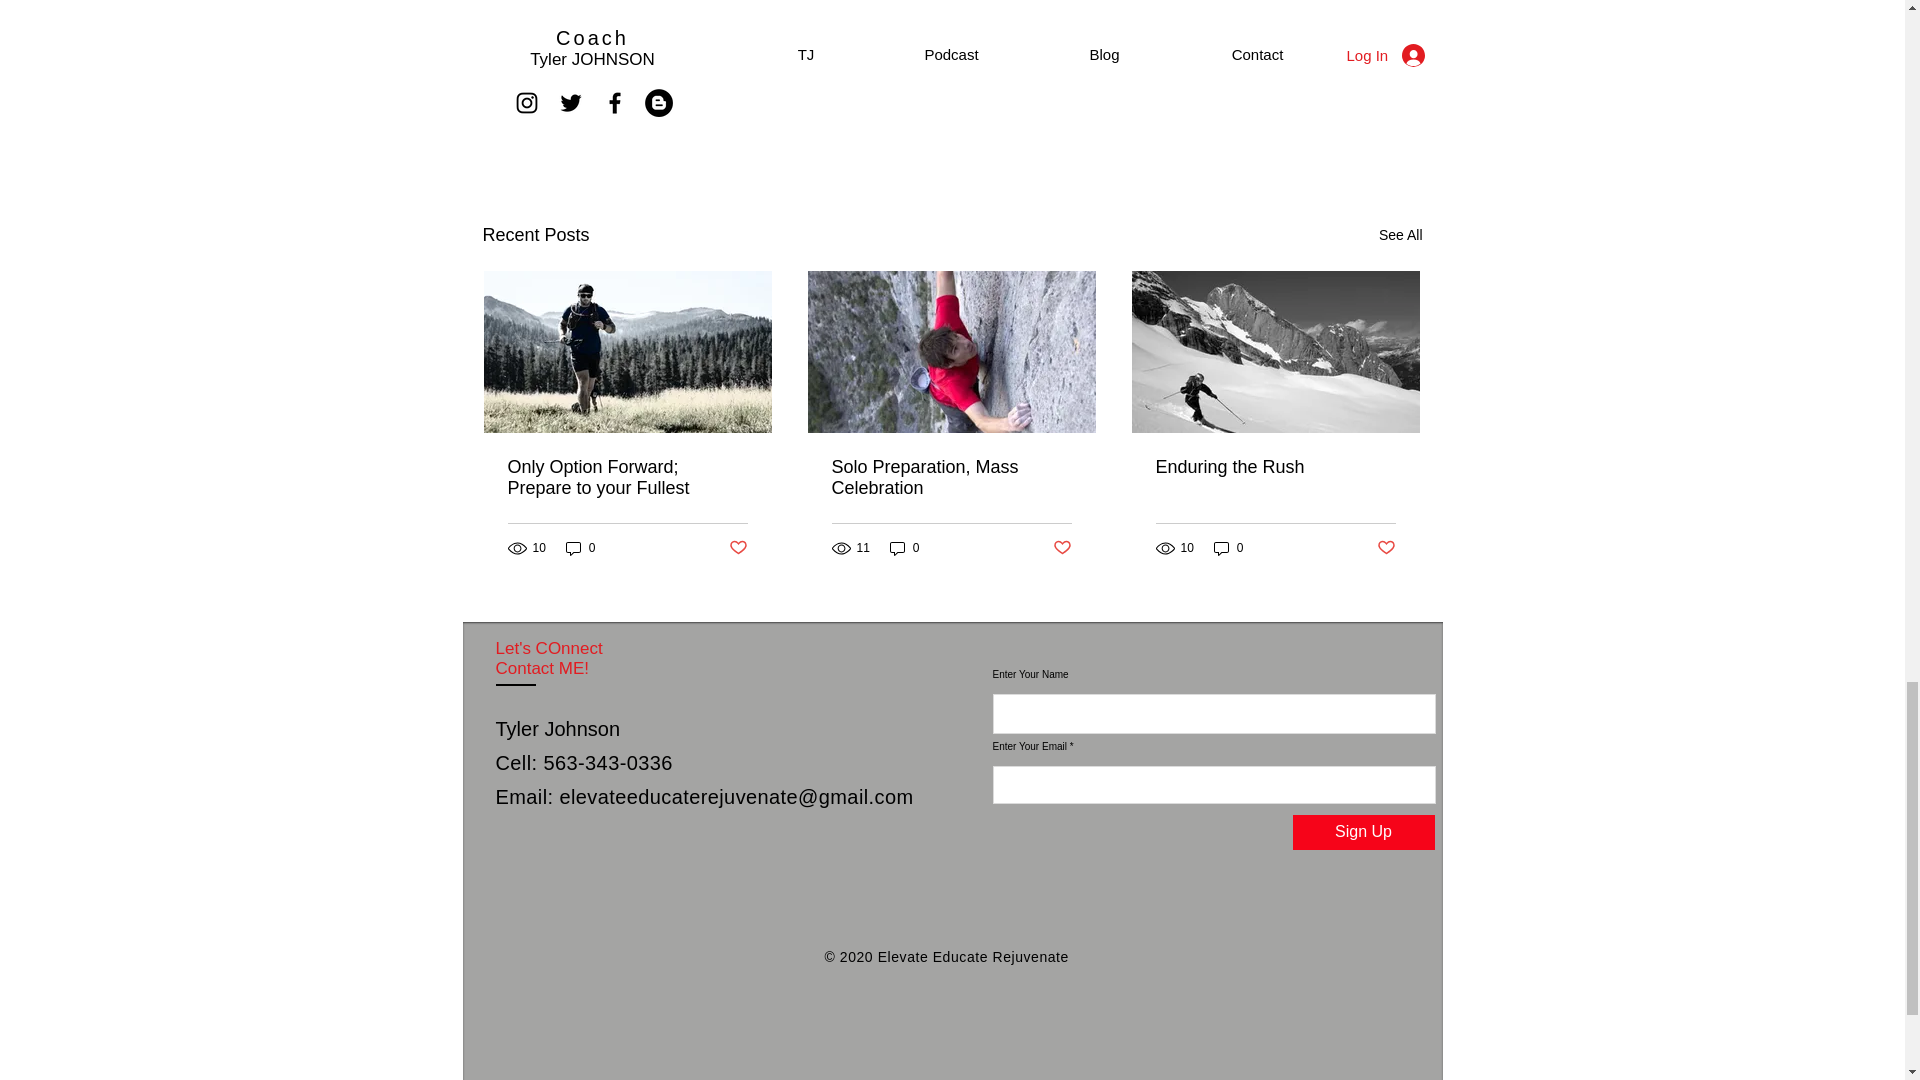  I want to click on Post not marked as liked, so click(1386, 548).